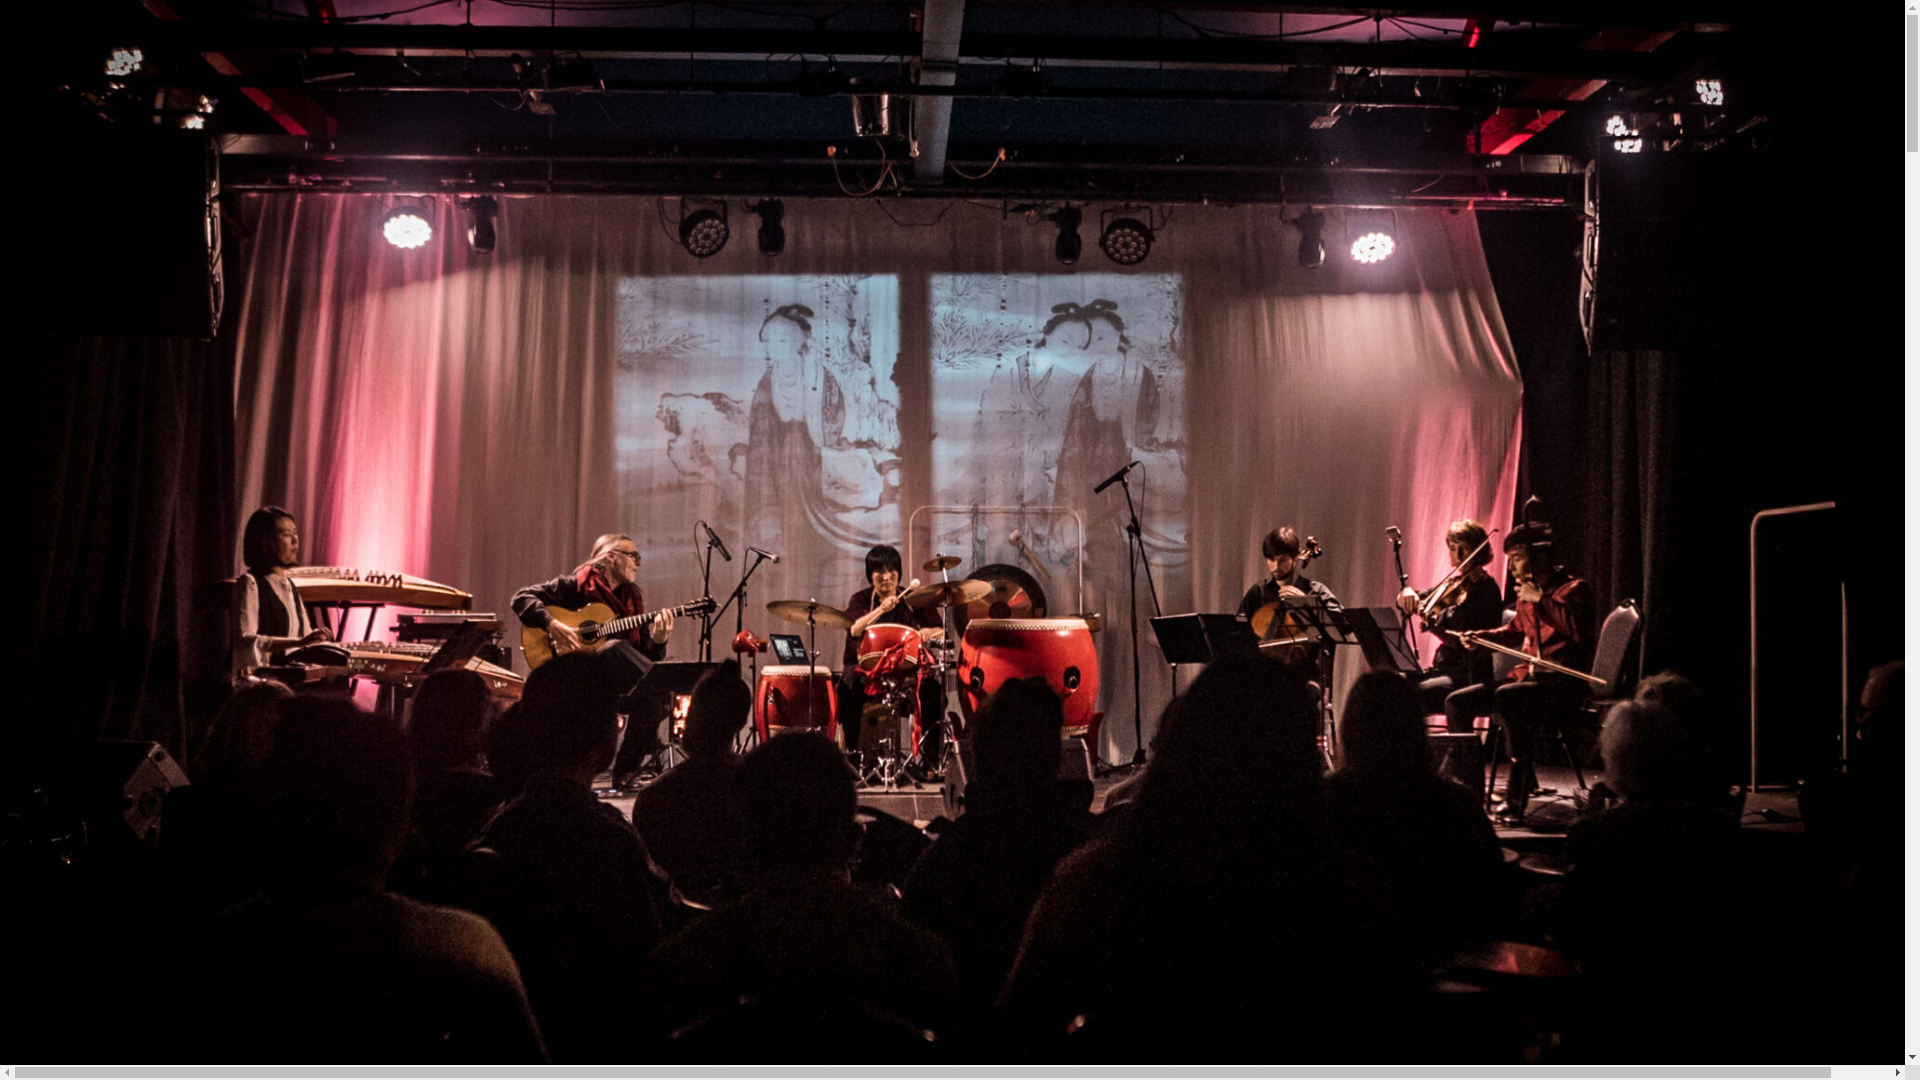 Image resolution: width=1920 pixels, height=1080 pixels. What do you see at coordinates (110, 664) in the screenshot?
I see `Transport` at bounding box center [110, 664].